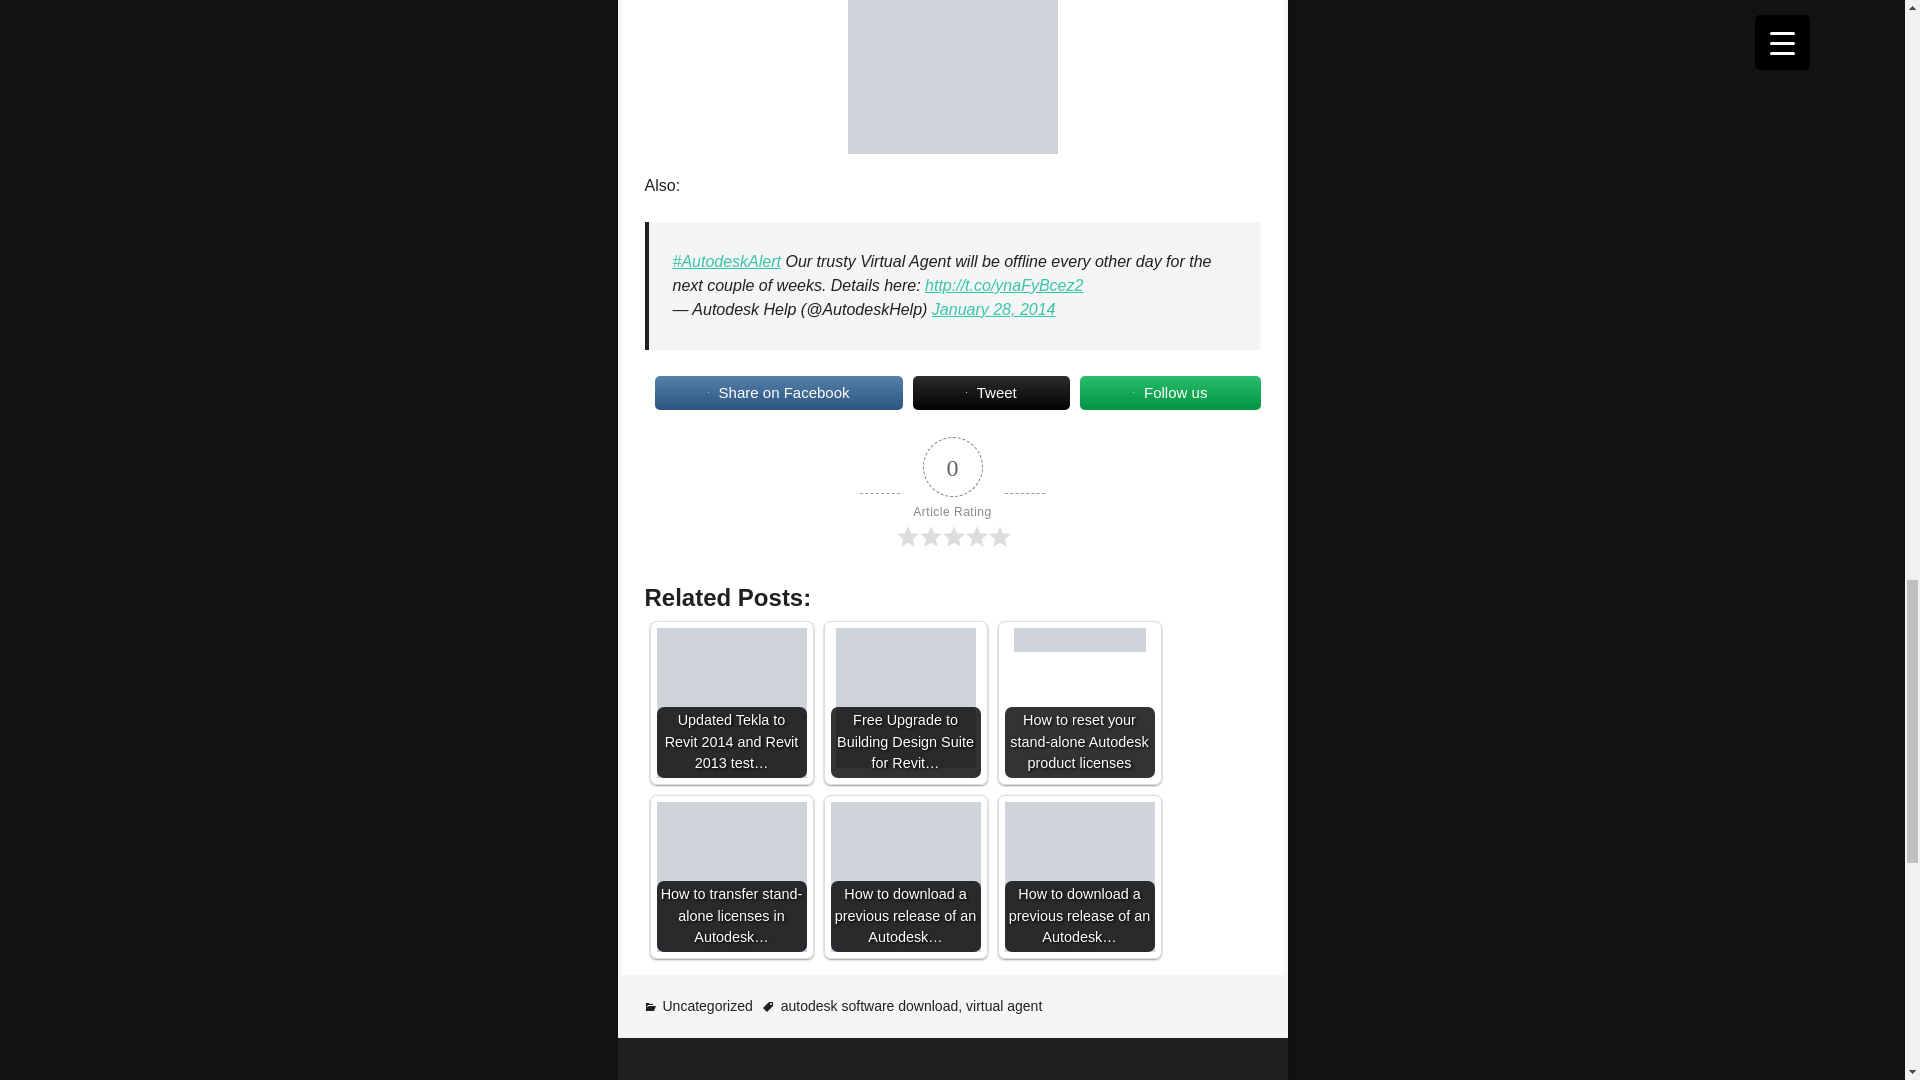 Image resolution: width=1920 pixels, height=1080 pixels. Describe the element at coordinates (707, 1006) in the screenshot. I see `Uncategorized` at that location.